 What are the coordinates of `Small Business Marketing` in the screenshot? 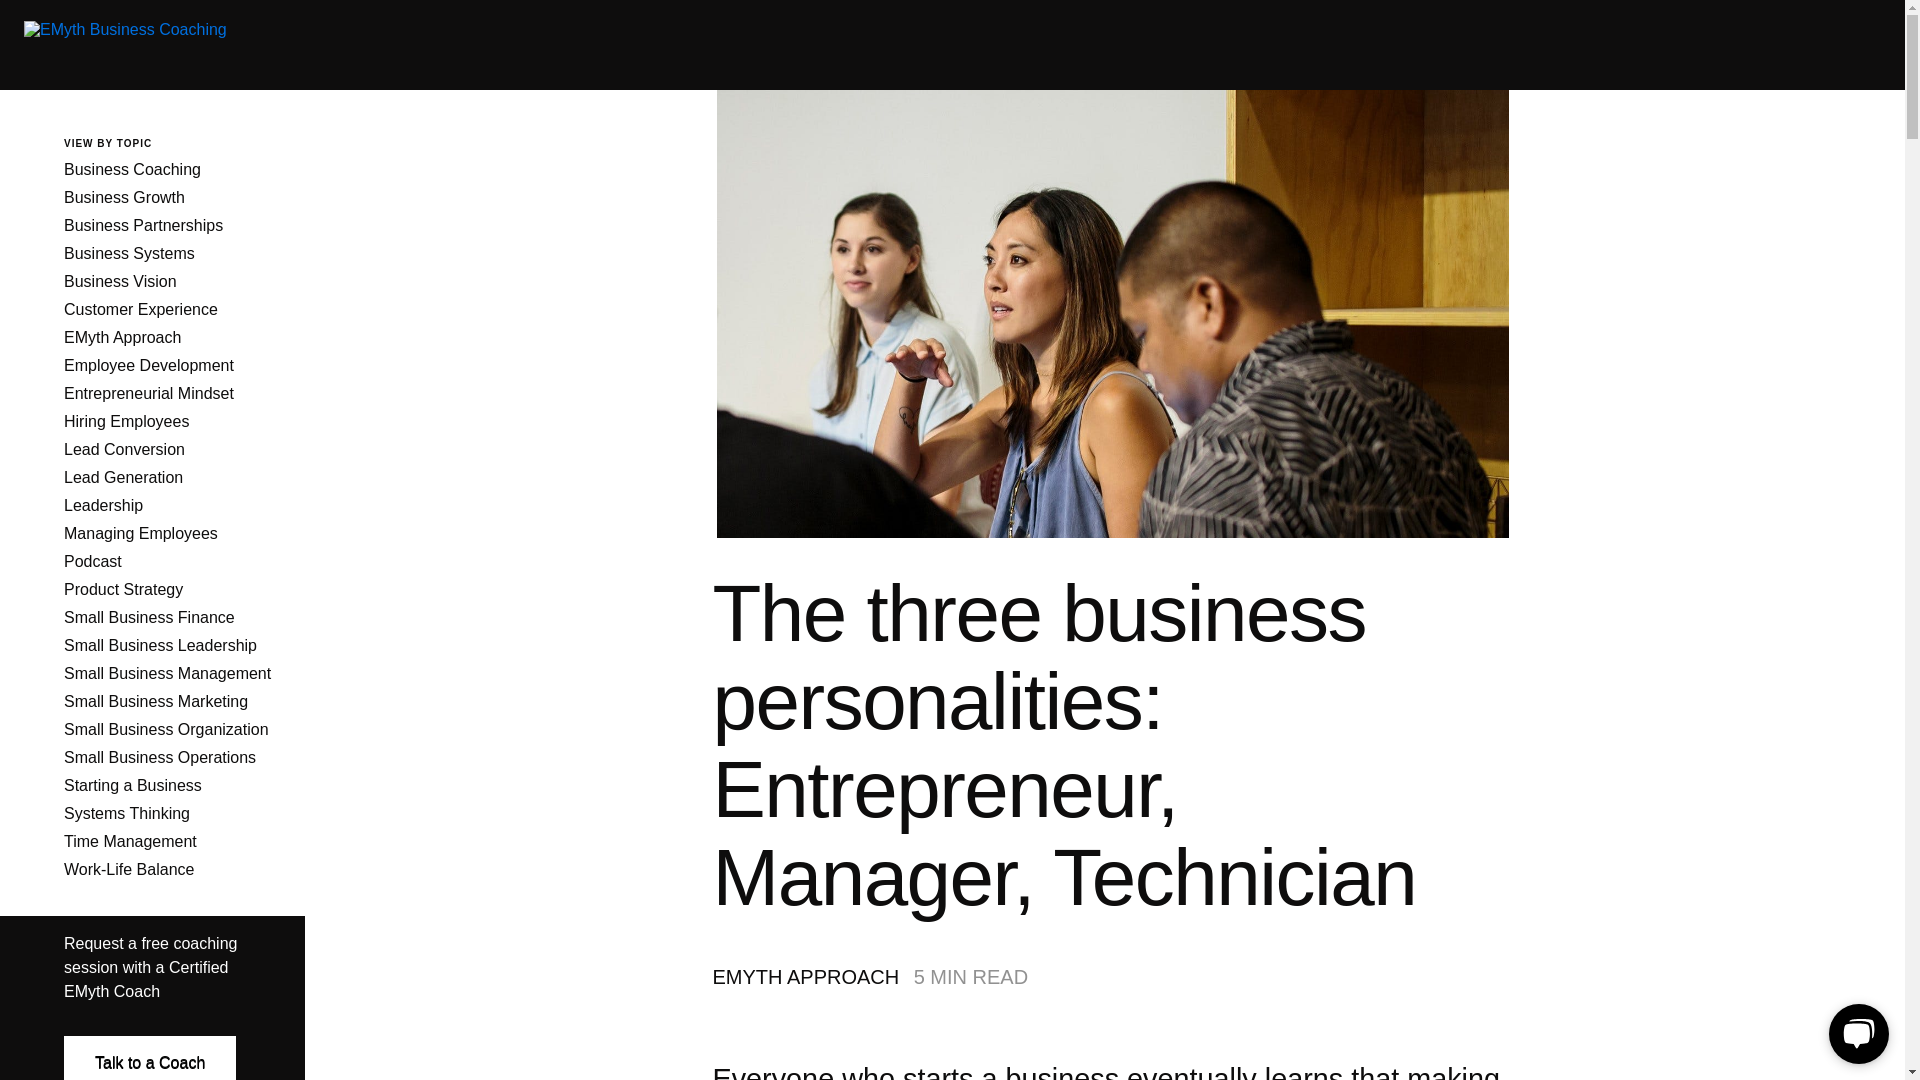 It's located at (155, 700).